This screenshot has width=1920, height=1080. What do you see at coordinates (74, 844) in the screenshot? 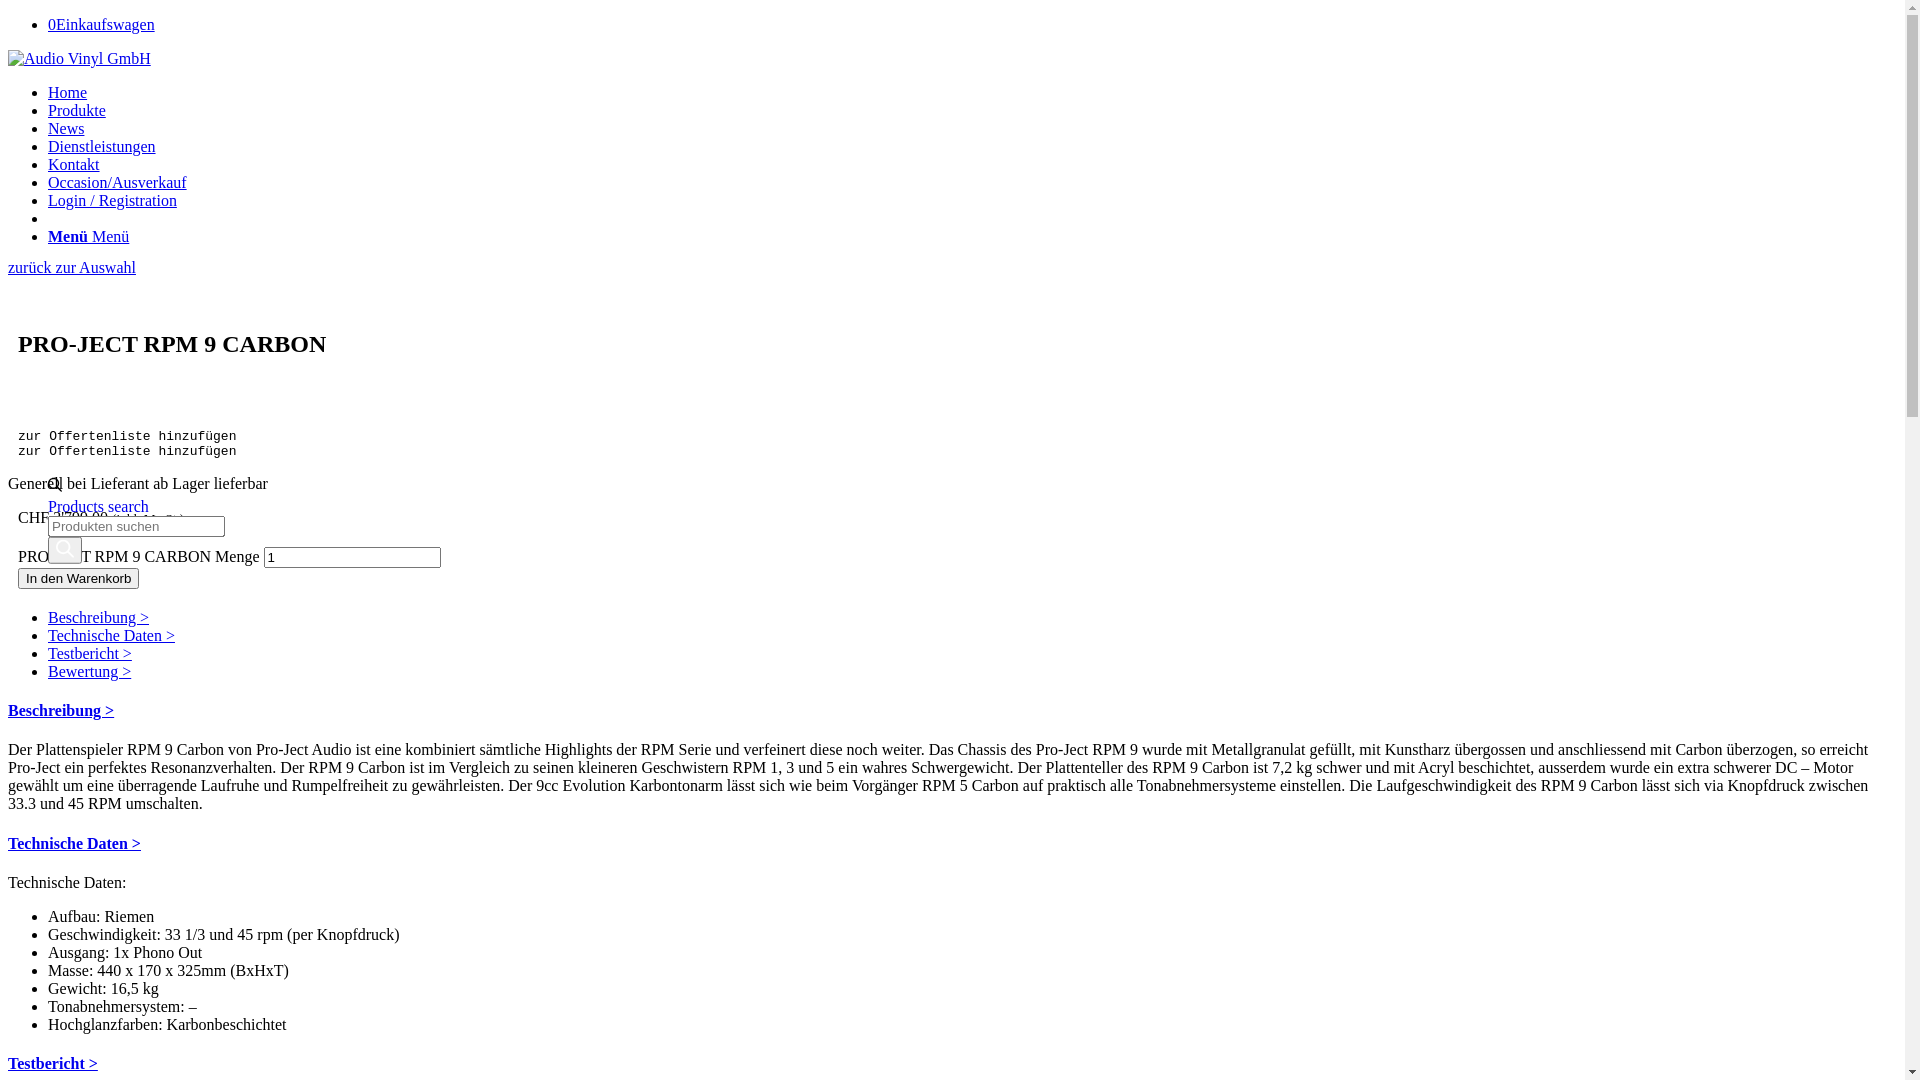
I see `Technische Daten >` at bounding box center [74, 844].